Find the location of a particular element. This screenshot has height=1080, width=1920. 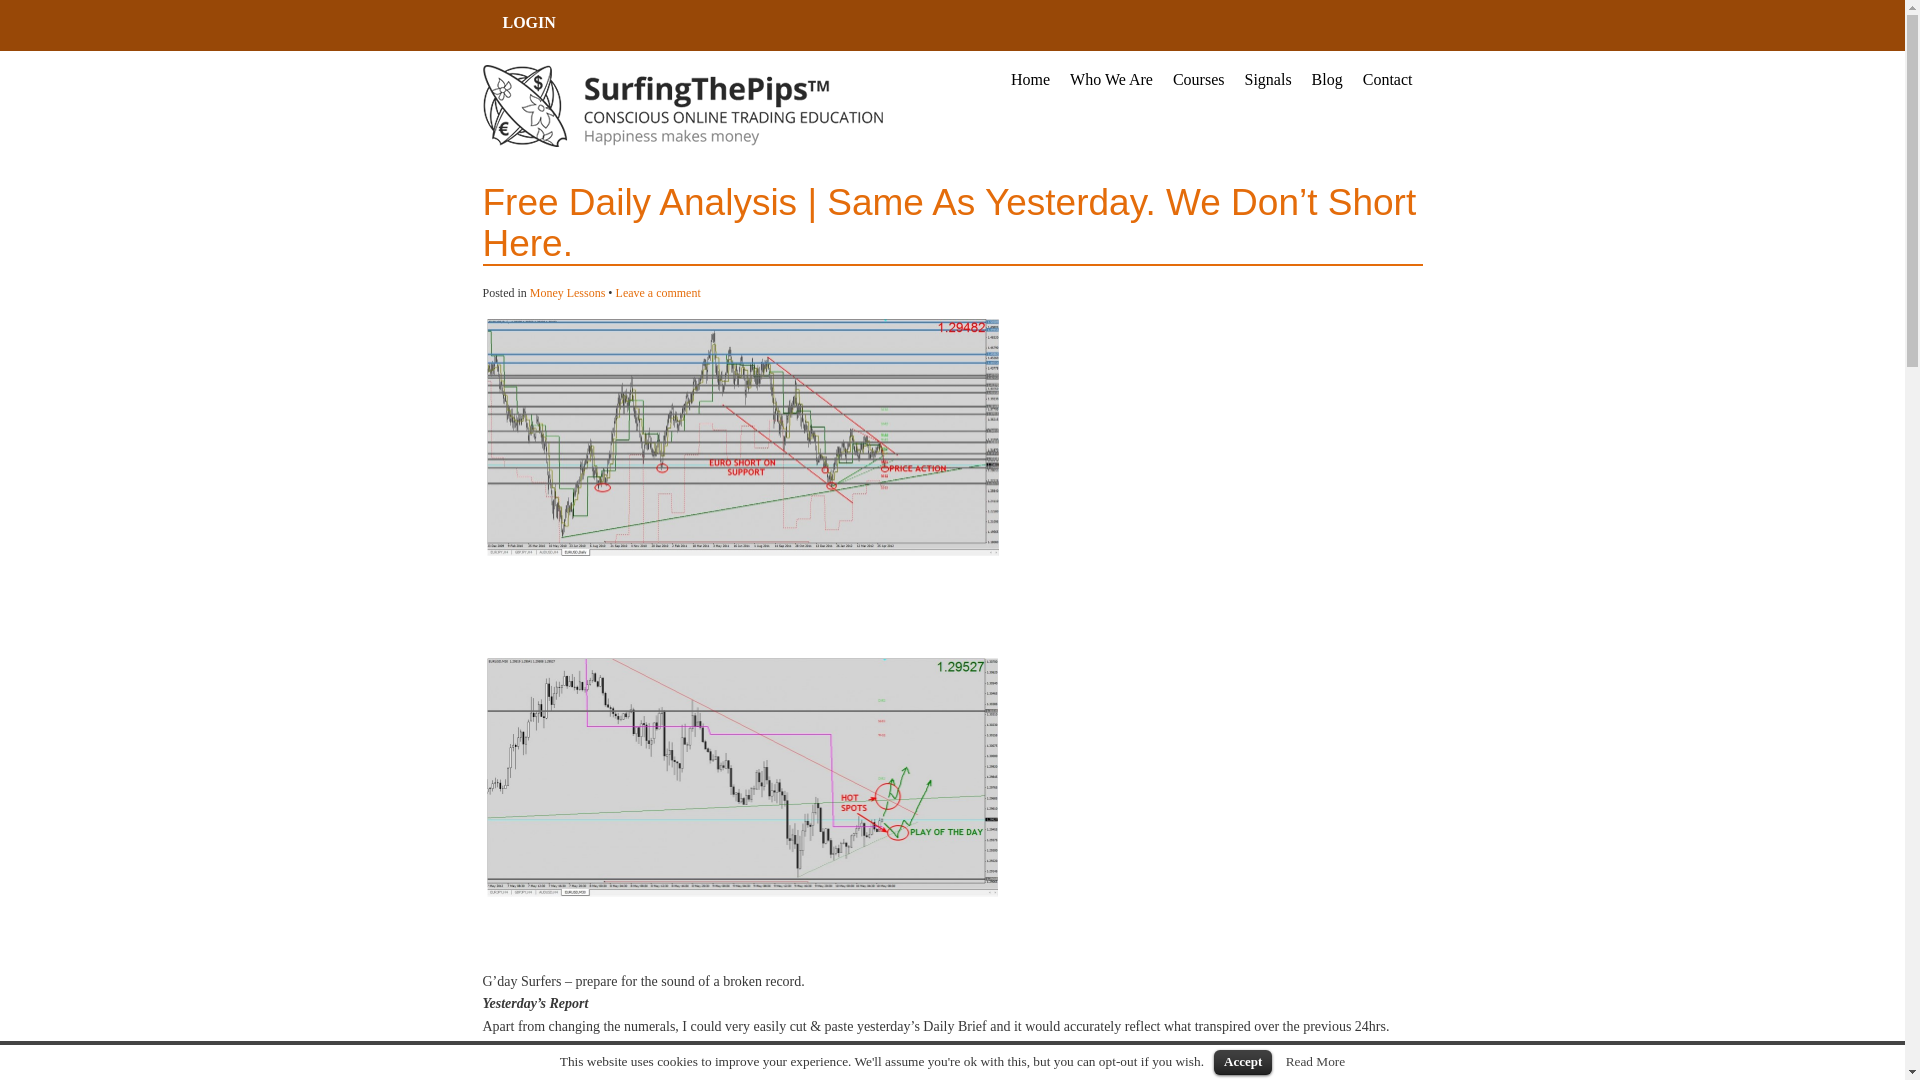

Courses is located at coordinates (1198, 80).